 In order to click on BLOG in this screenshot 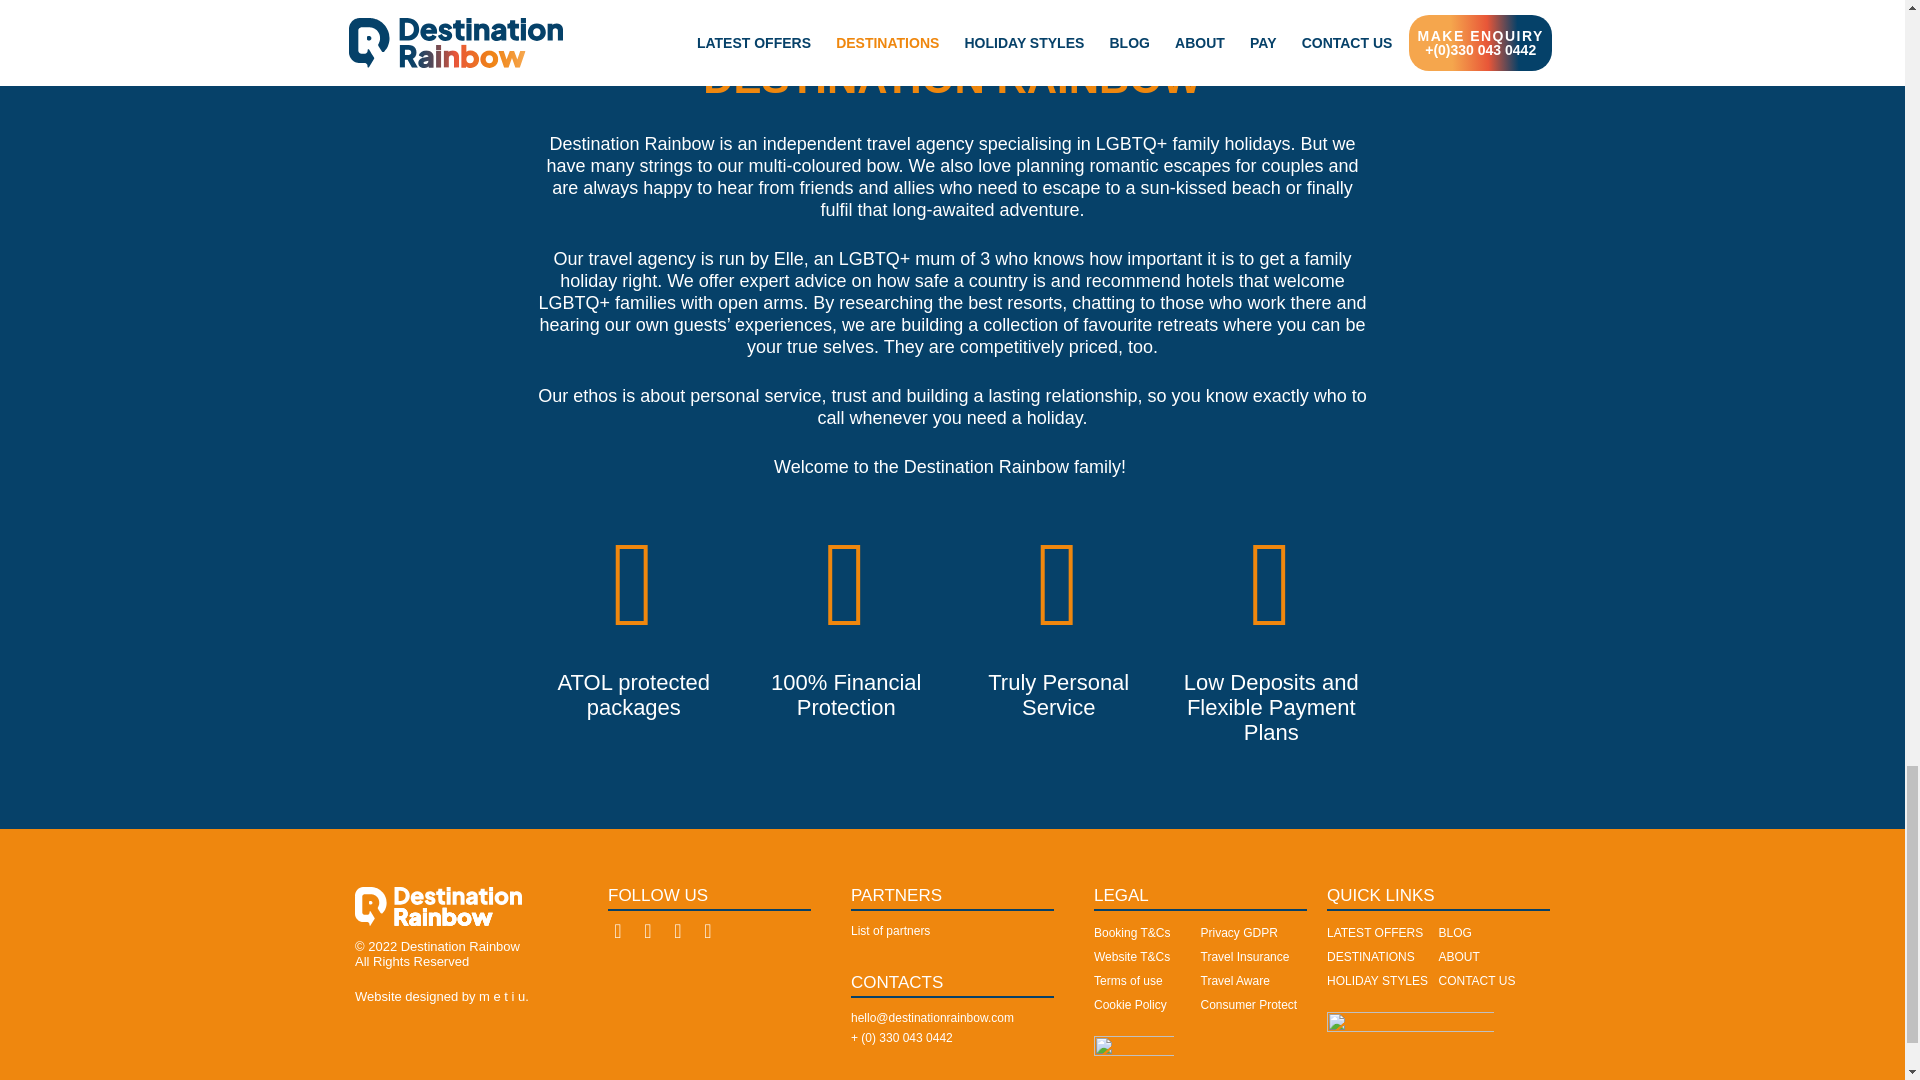, I will do `click(1454, 932)`.